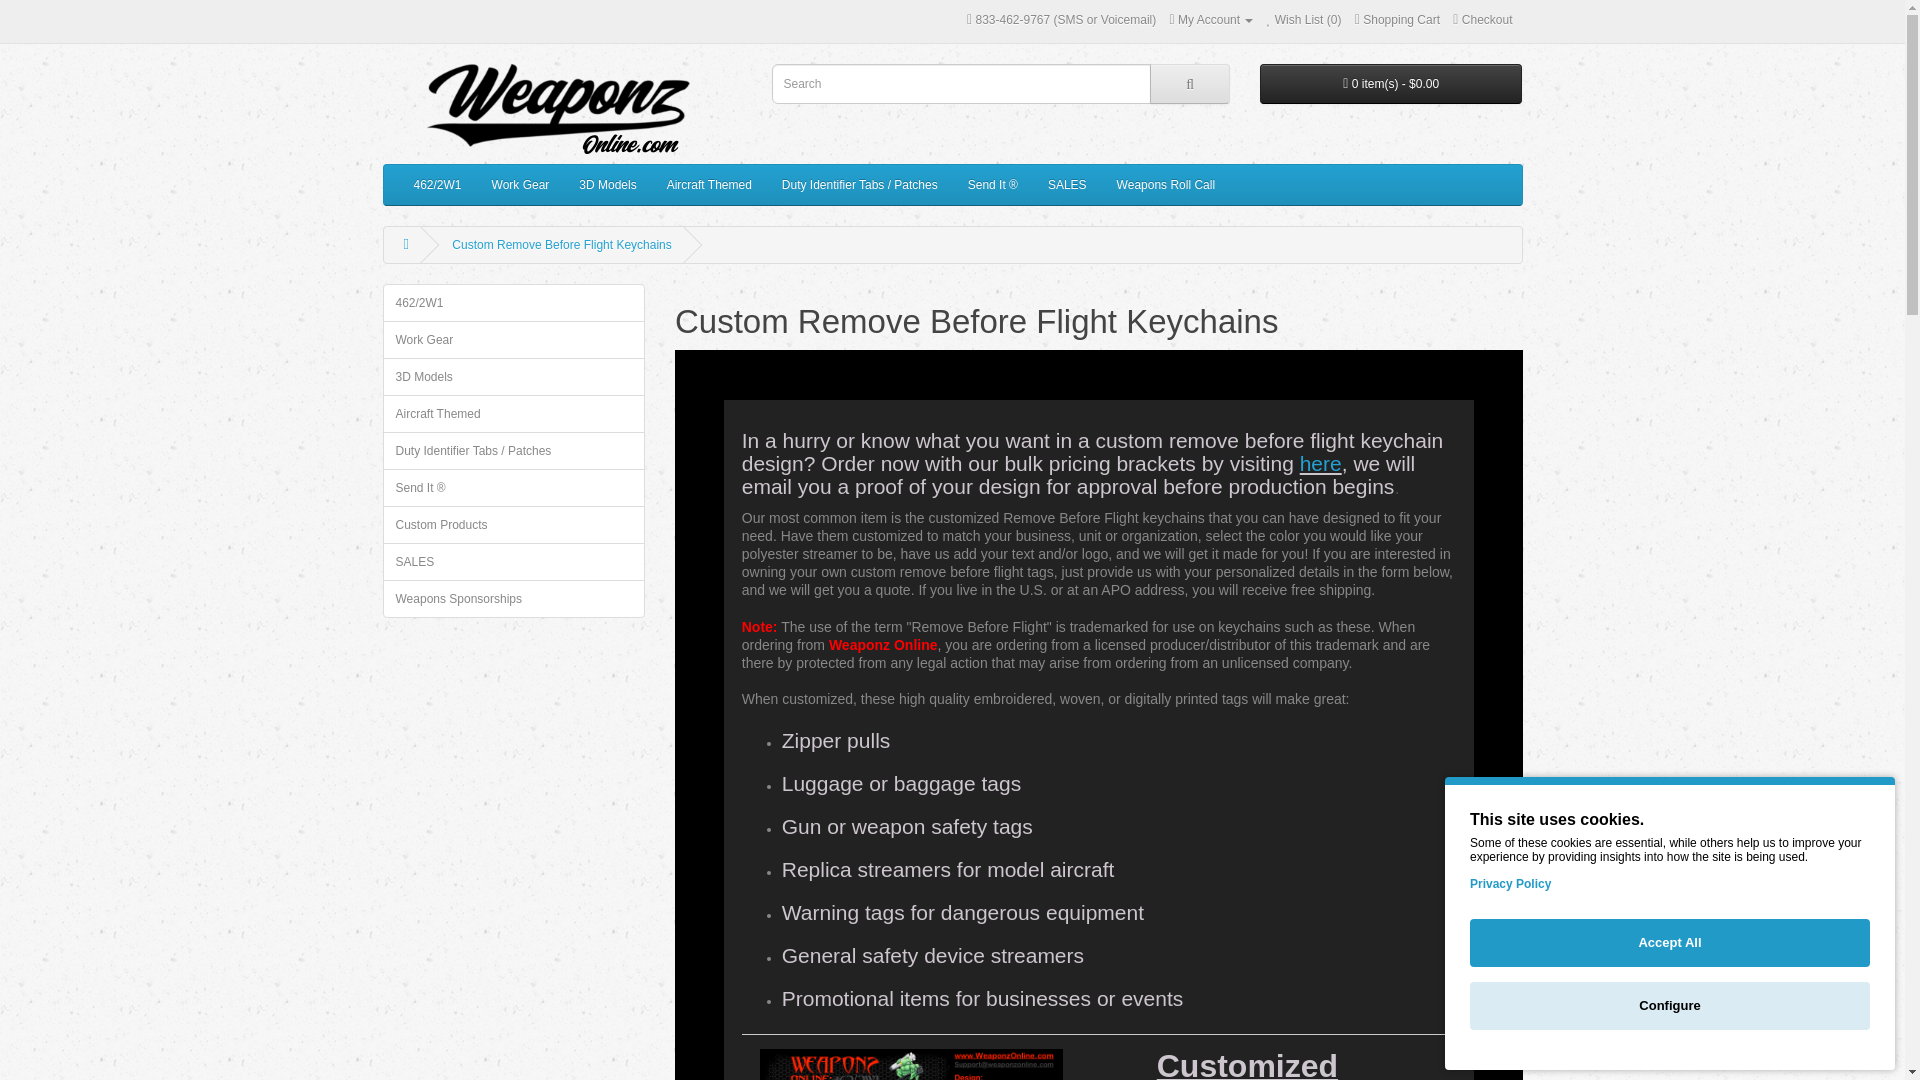  Describe the element at coordinates (1398, 20) in the screenshot. I see `Shopping Cart` at that location.